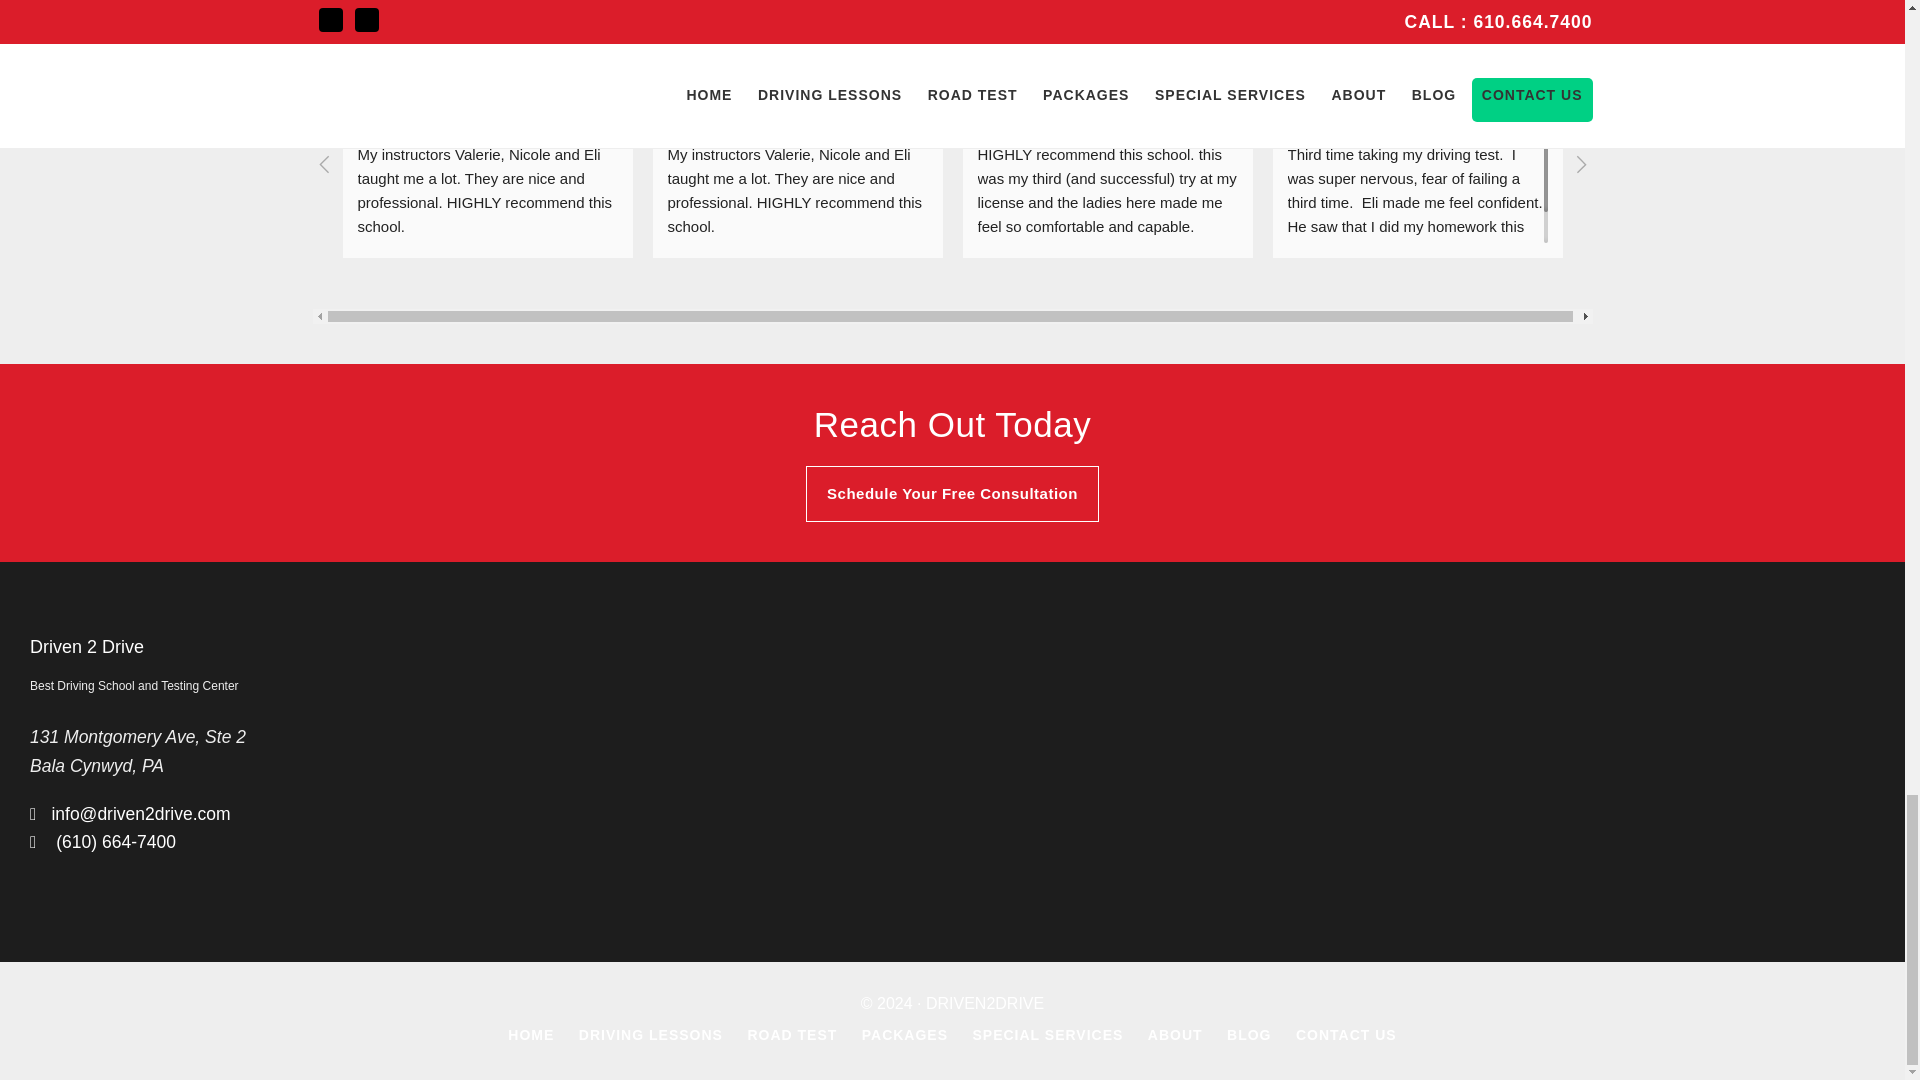 This screenshot has width=1920, height=1080. Describe the element at coordinates (1622, 74) in the screenshot. I see `Ritzy Riches` at that location.